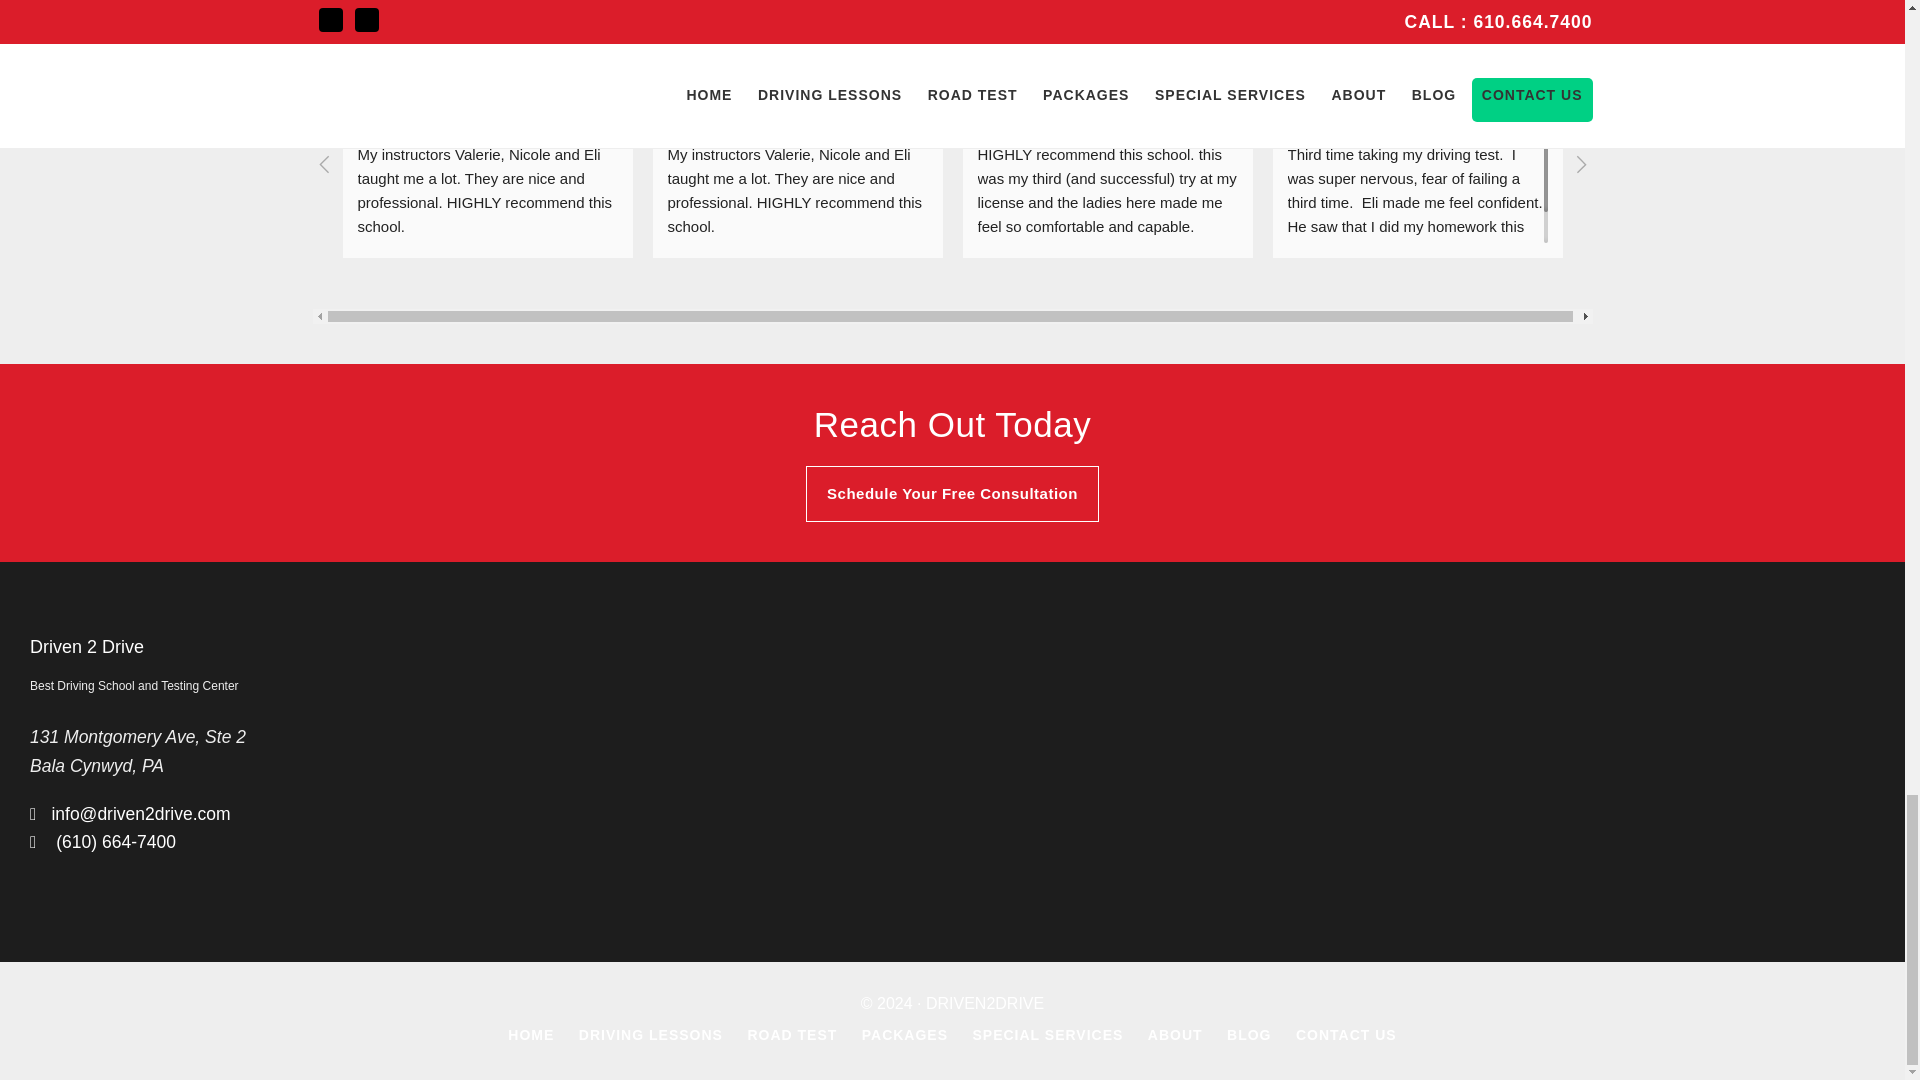 This screenshot has width=1920, height=1080. Describe the element at coordinates (1622, 74) in the screenshot. I see `Ritzy Riches` at that location.